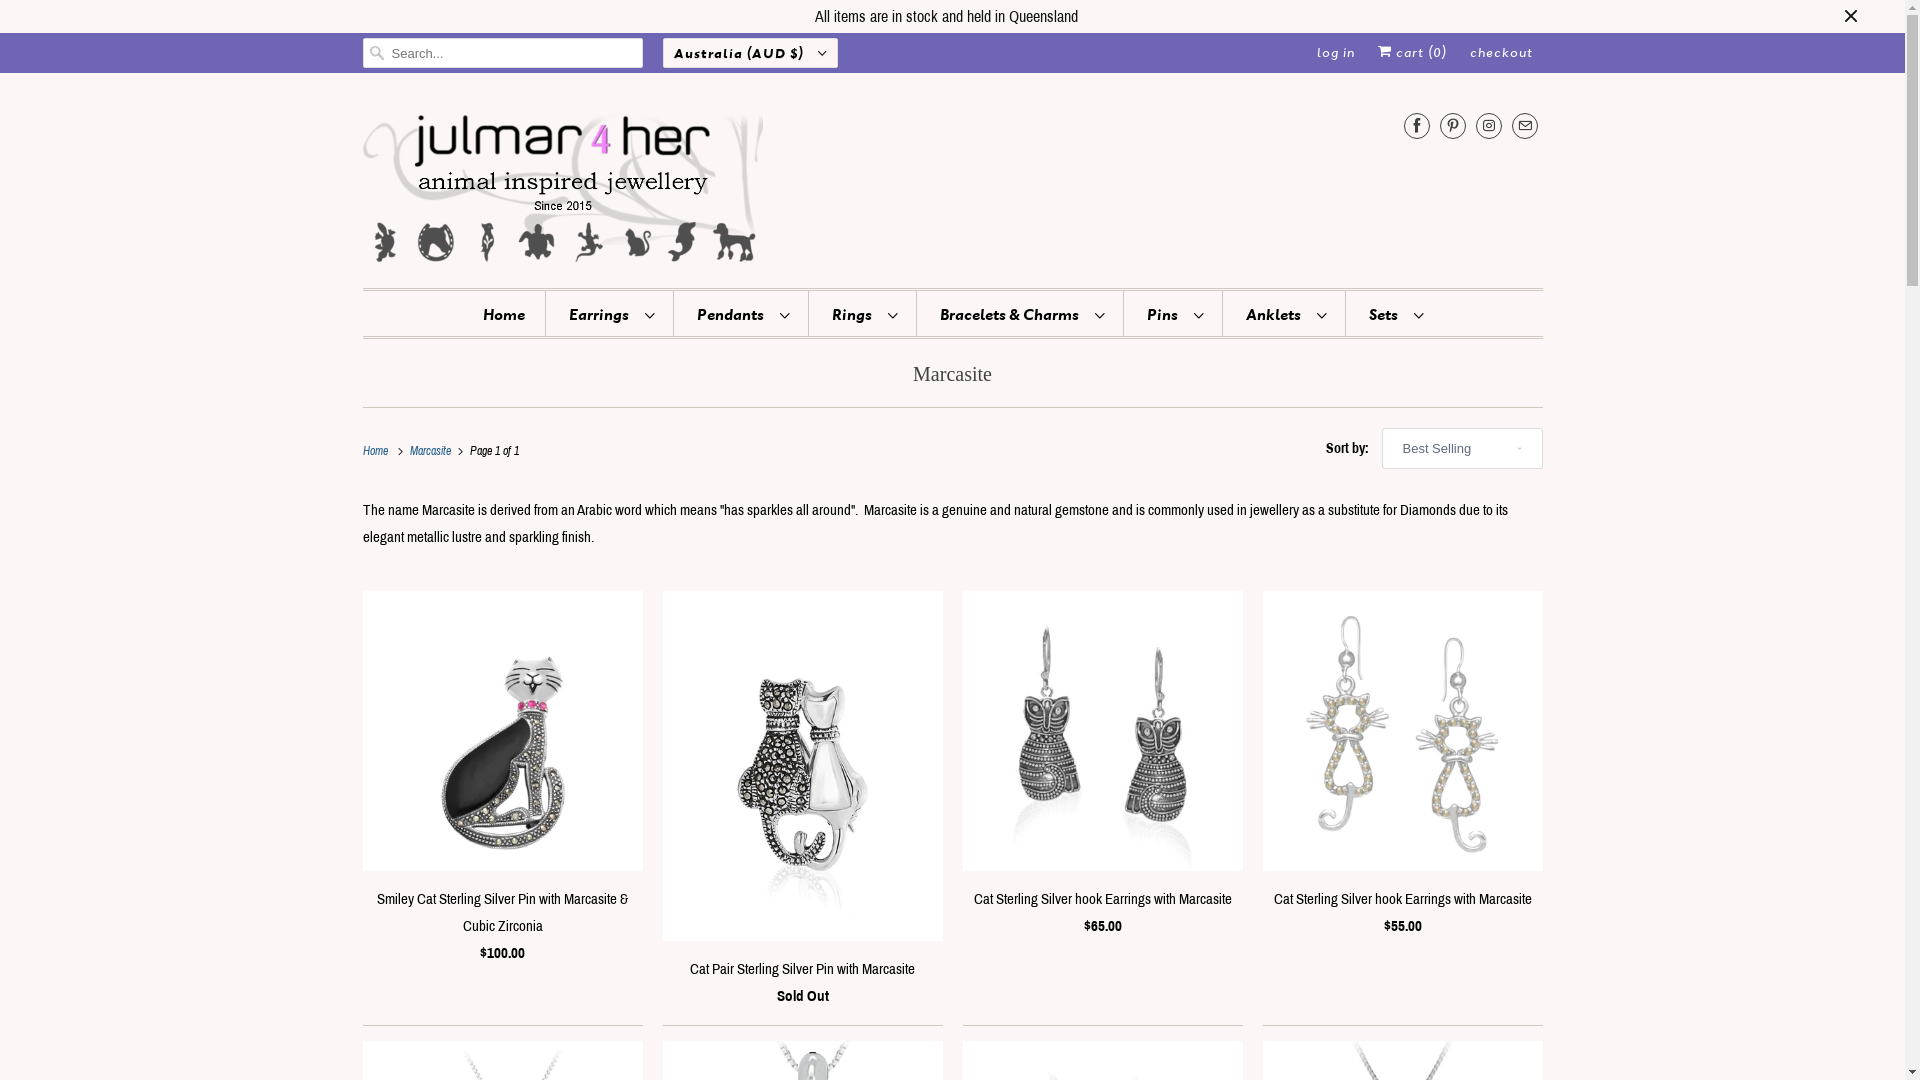 The width and height of the screenshot is (1920, 1080). Describe the element at coordinates (434, 451) in the screenshot. I see `Marcasite` at that location.